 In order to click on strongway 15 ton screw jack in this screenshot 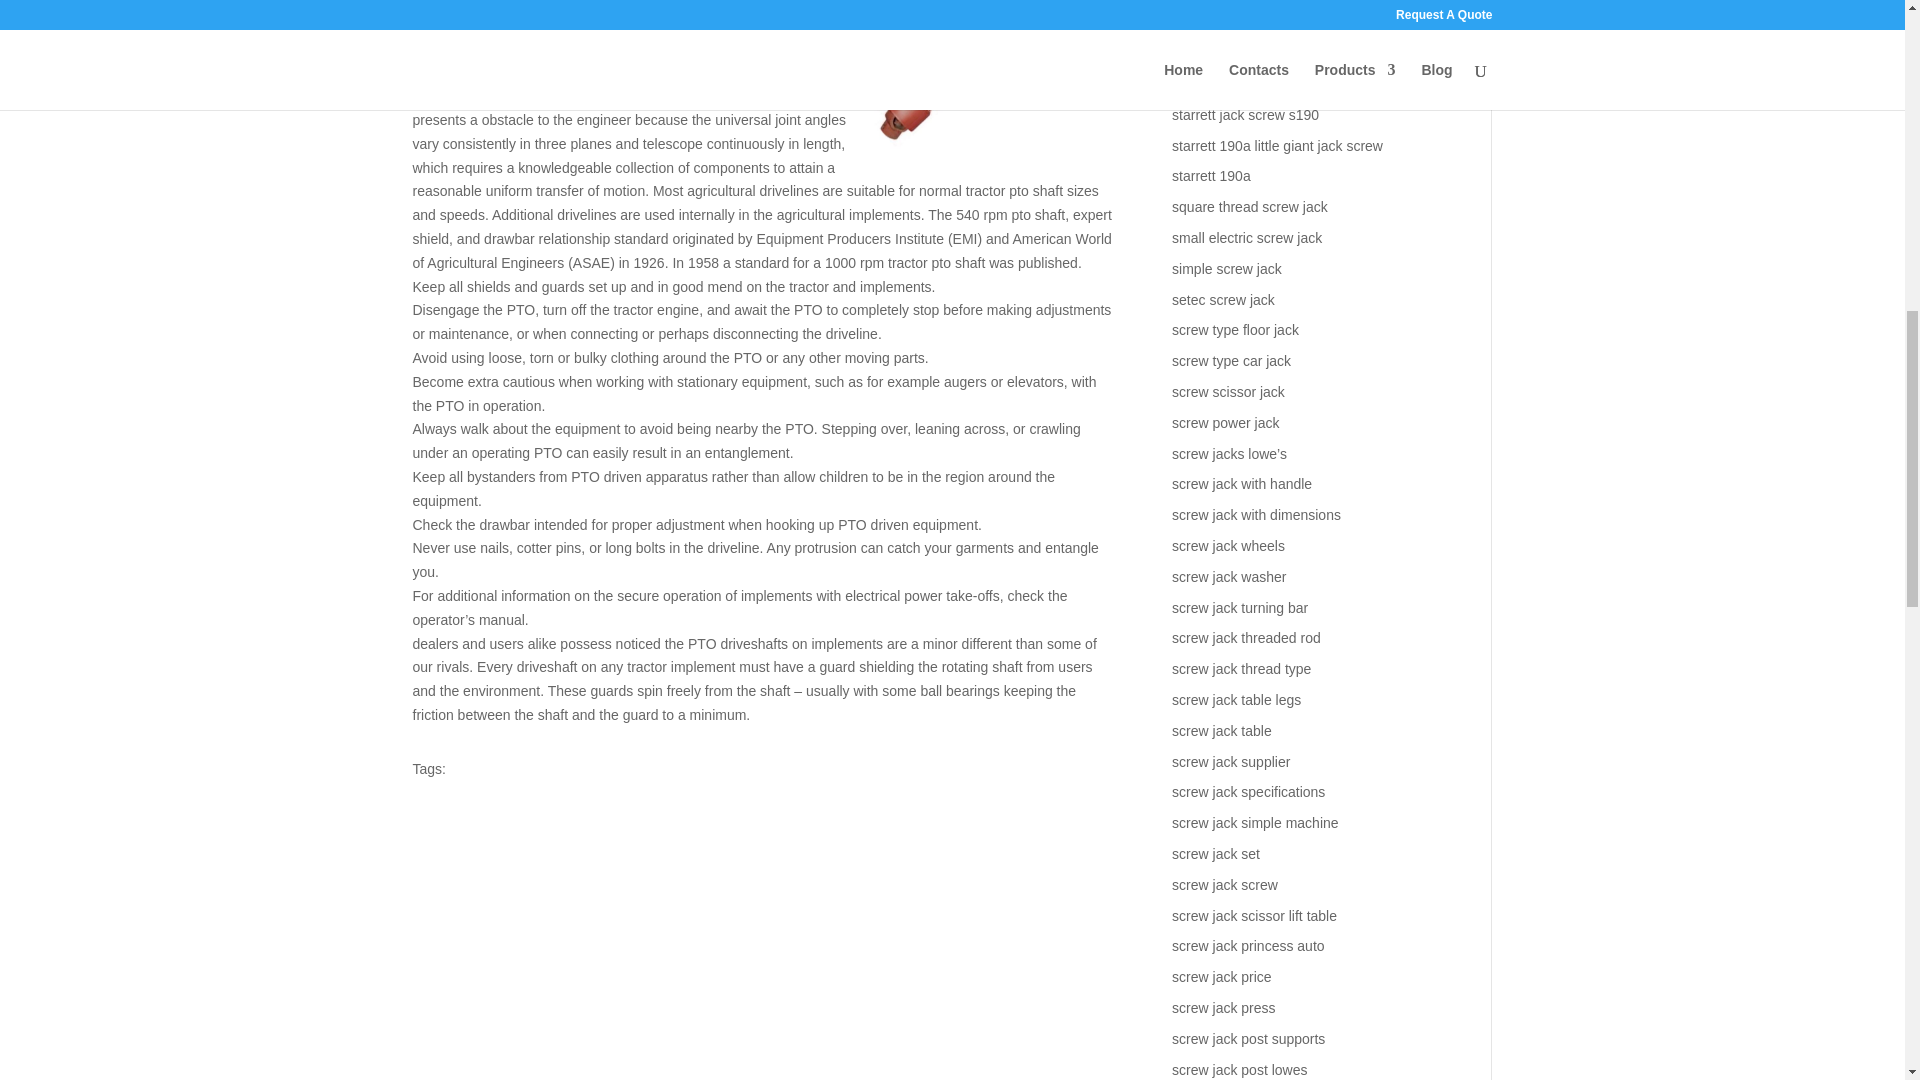, I will do `click(1259, 52)`.